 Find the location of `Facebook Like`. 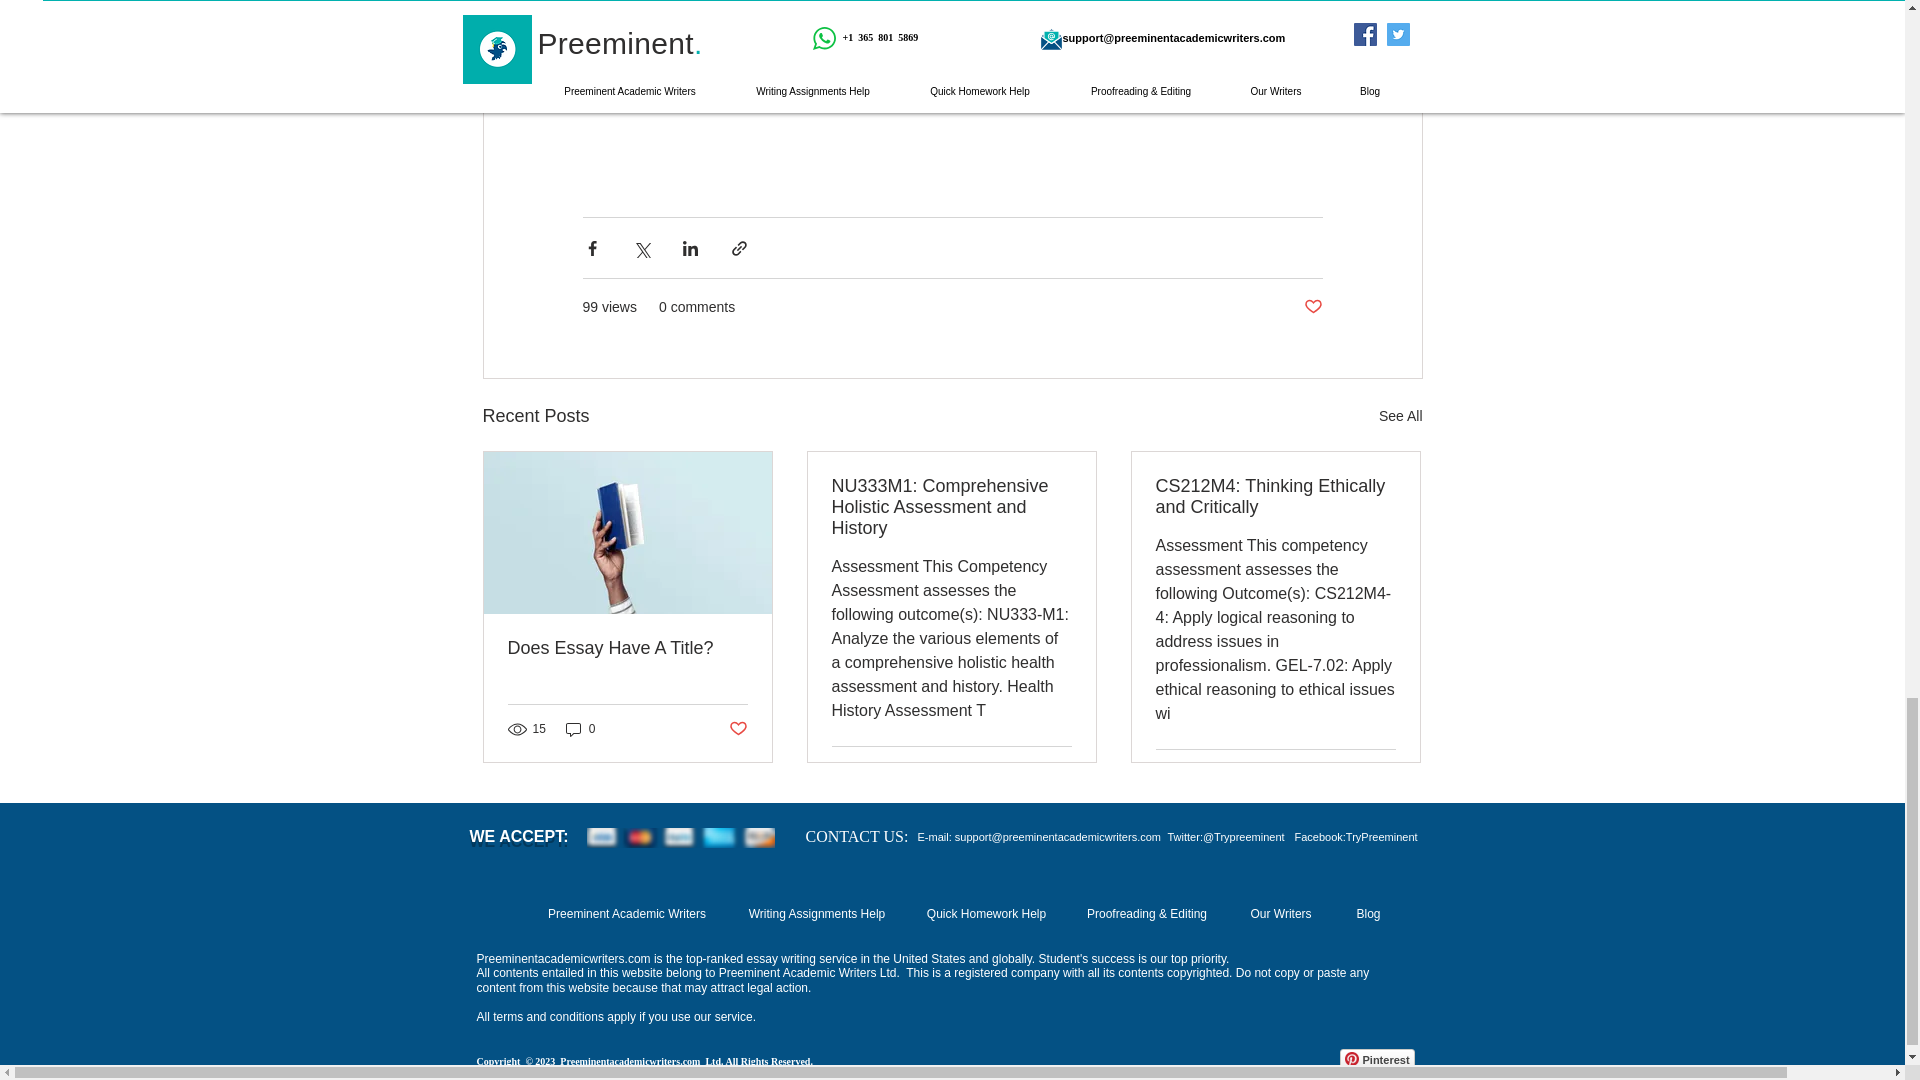

Facebook Like is located at coordinates (1266, 1066).